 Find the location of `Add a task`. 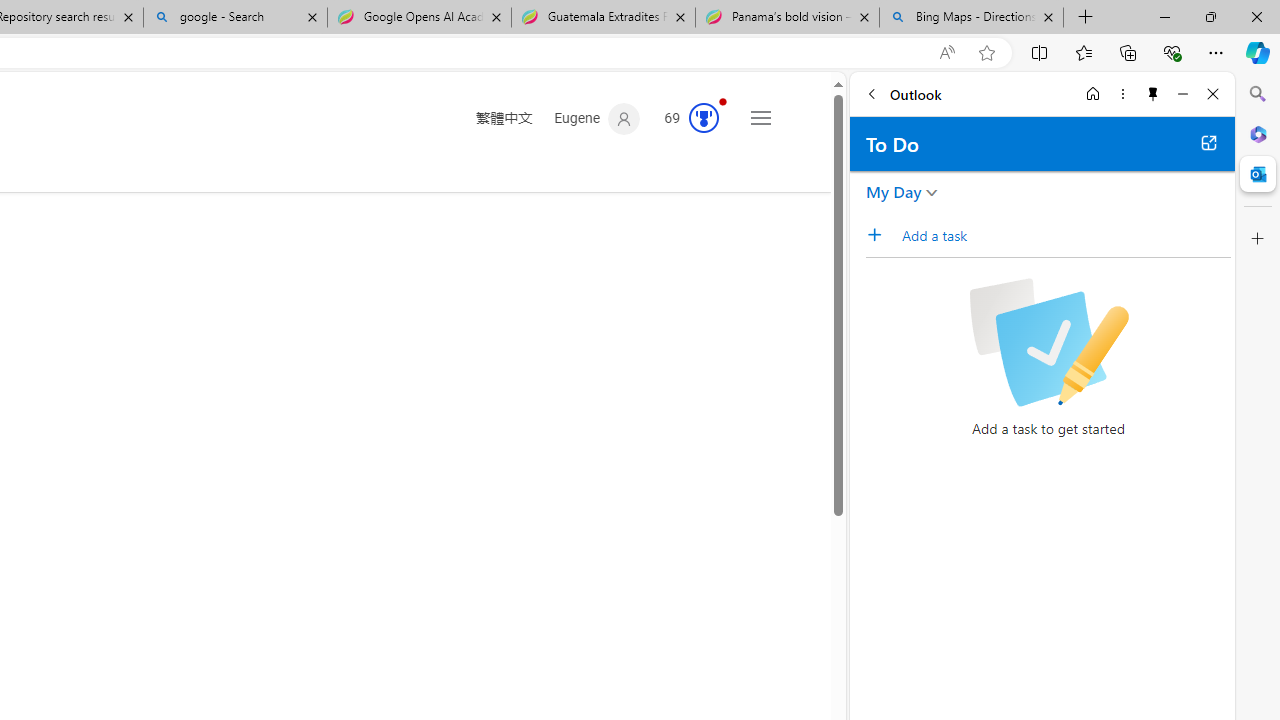

Add a task is located at coordinates (1065, 235).